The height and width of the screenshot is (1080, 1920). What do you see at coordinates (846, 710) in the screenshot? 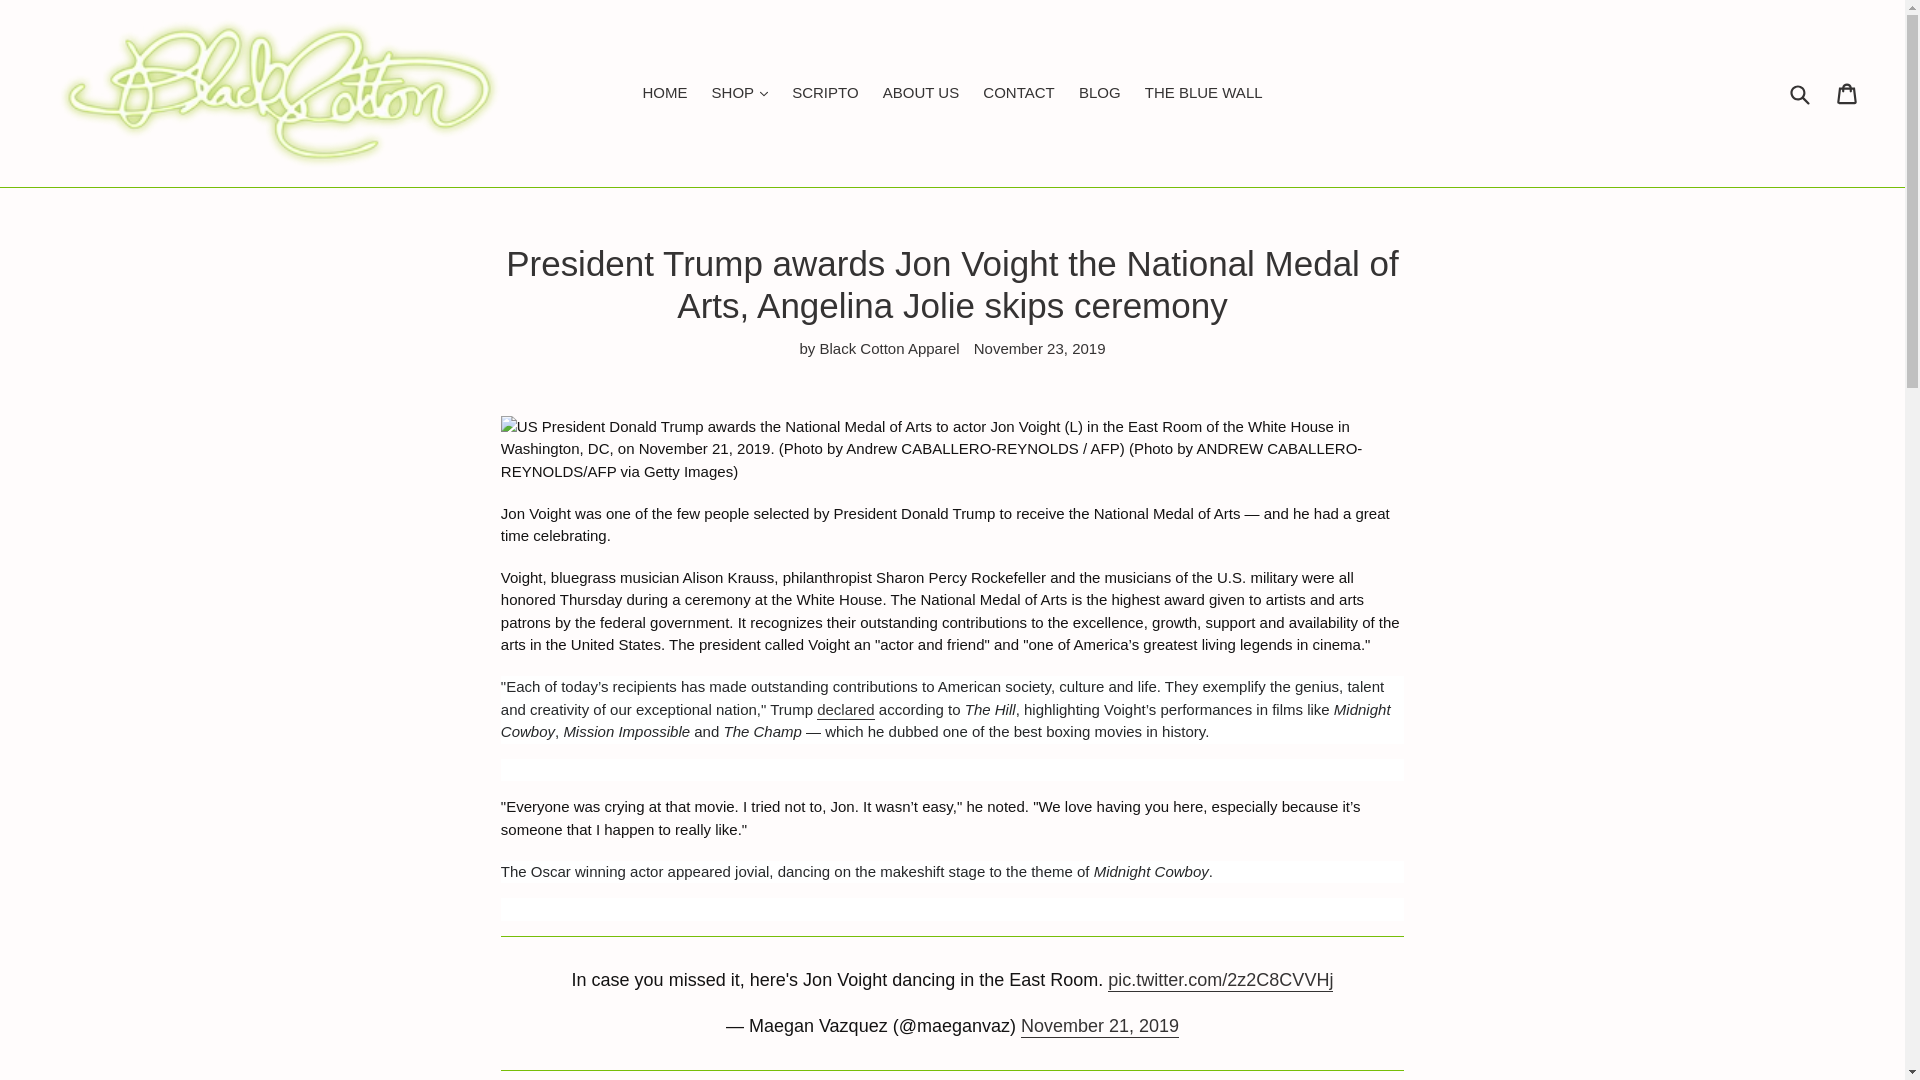
I see `declared` at bounding box center [846, 710].